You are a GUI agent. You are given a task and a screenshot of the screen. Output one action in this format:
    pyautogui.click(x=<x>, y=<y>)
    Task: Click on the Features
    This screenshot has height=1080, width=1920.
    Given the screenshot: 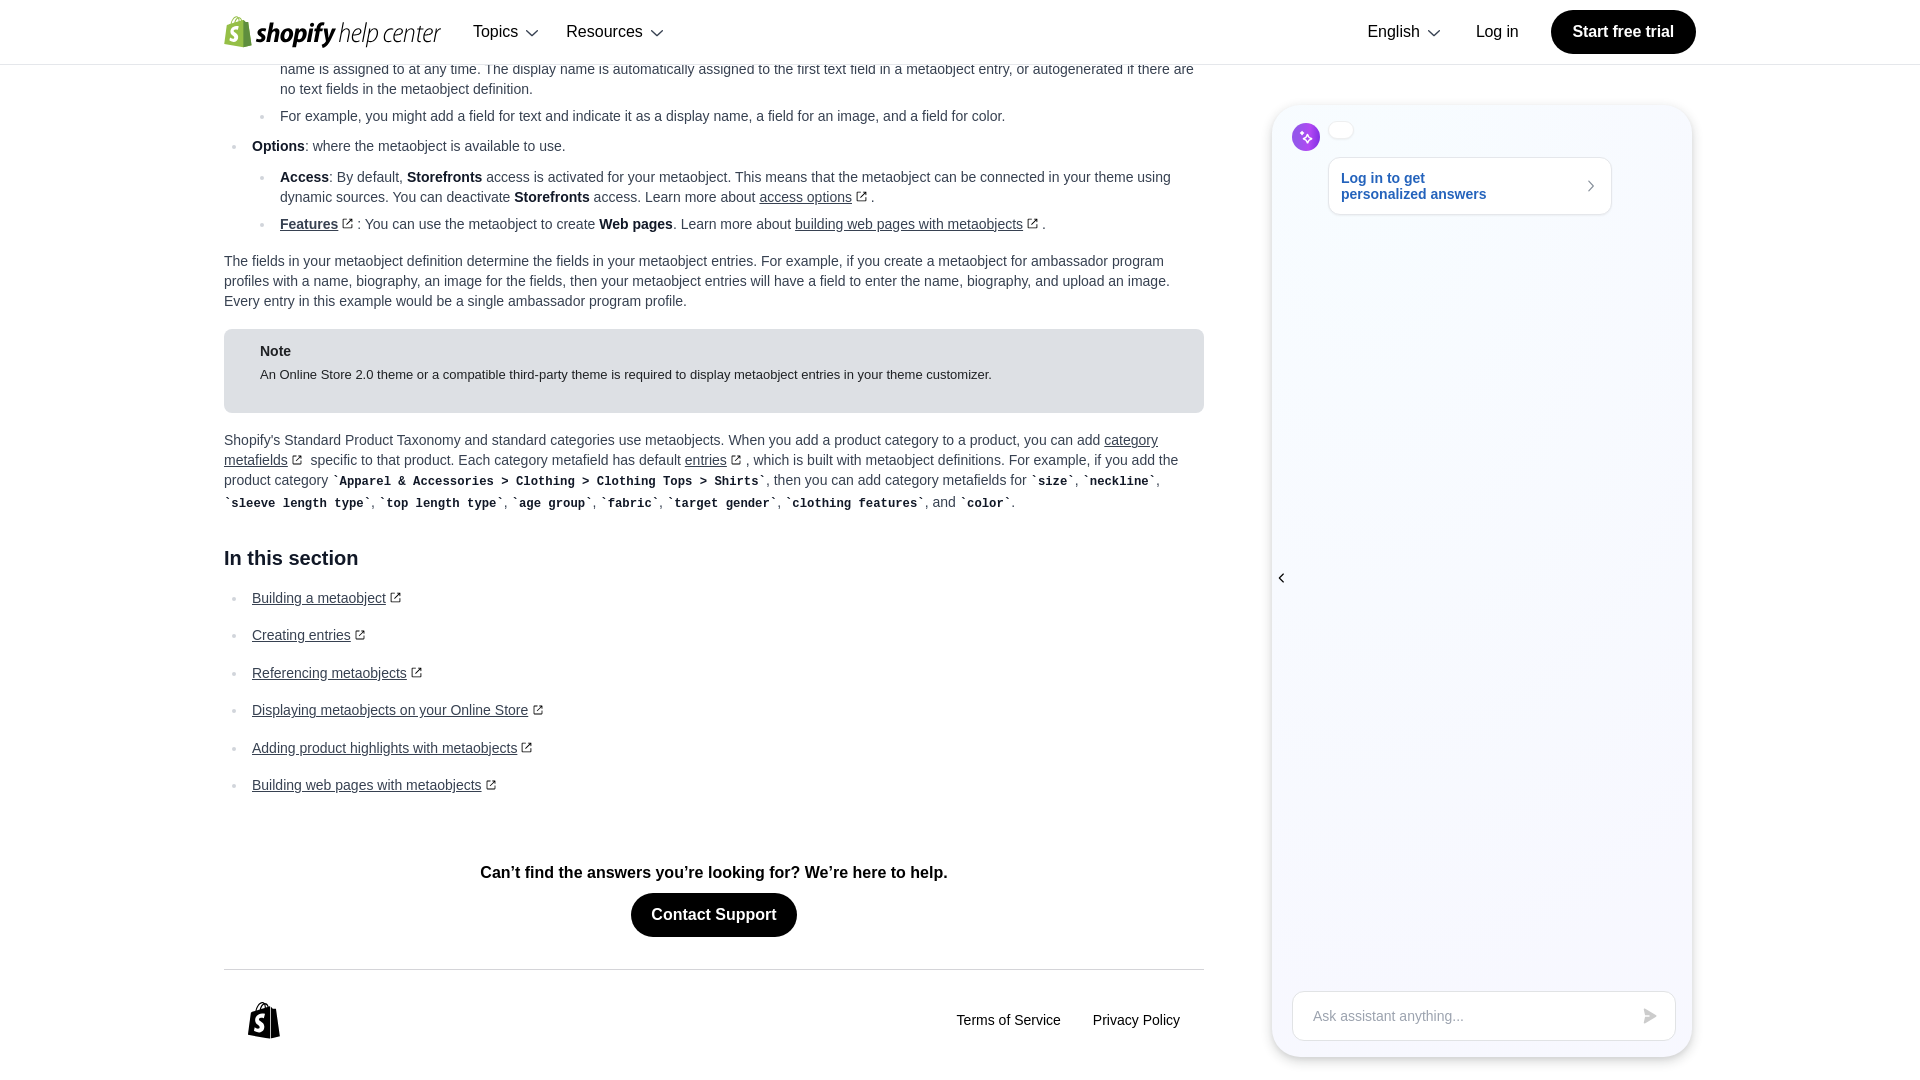 What is the action you would take?
    pyautogui.click(x=318, y=224)
    